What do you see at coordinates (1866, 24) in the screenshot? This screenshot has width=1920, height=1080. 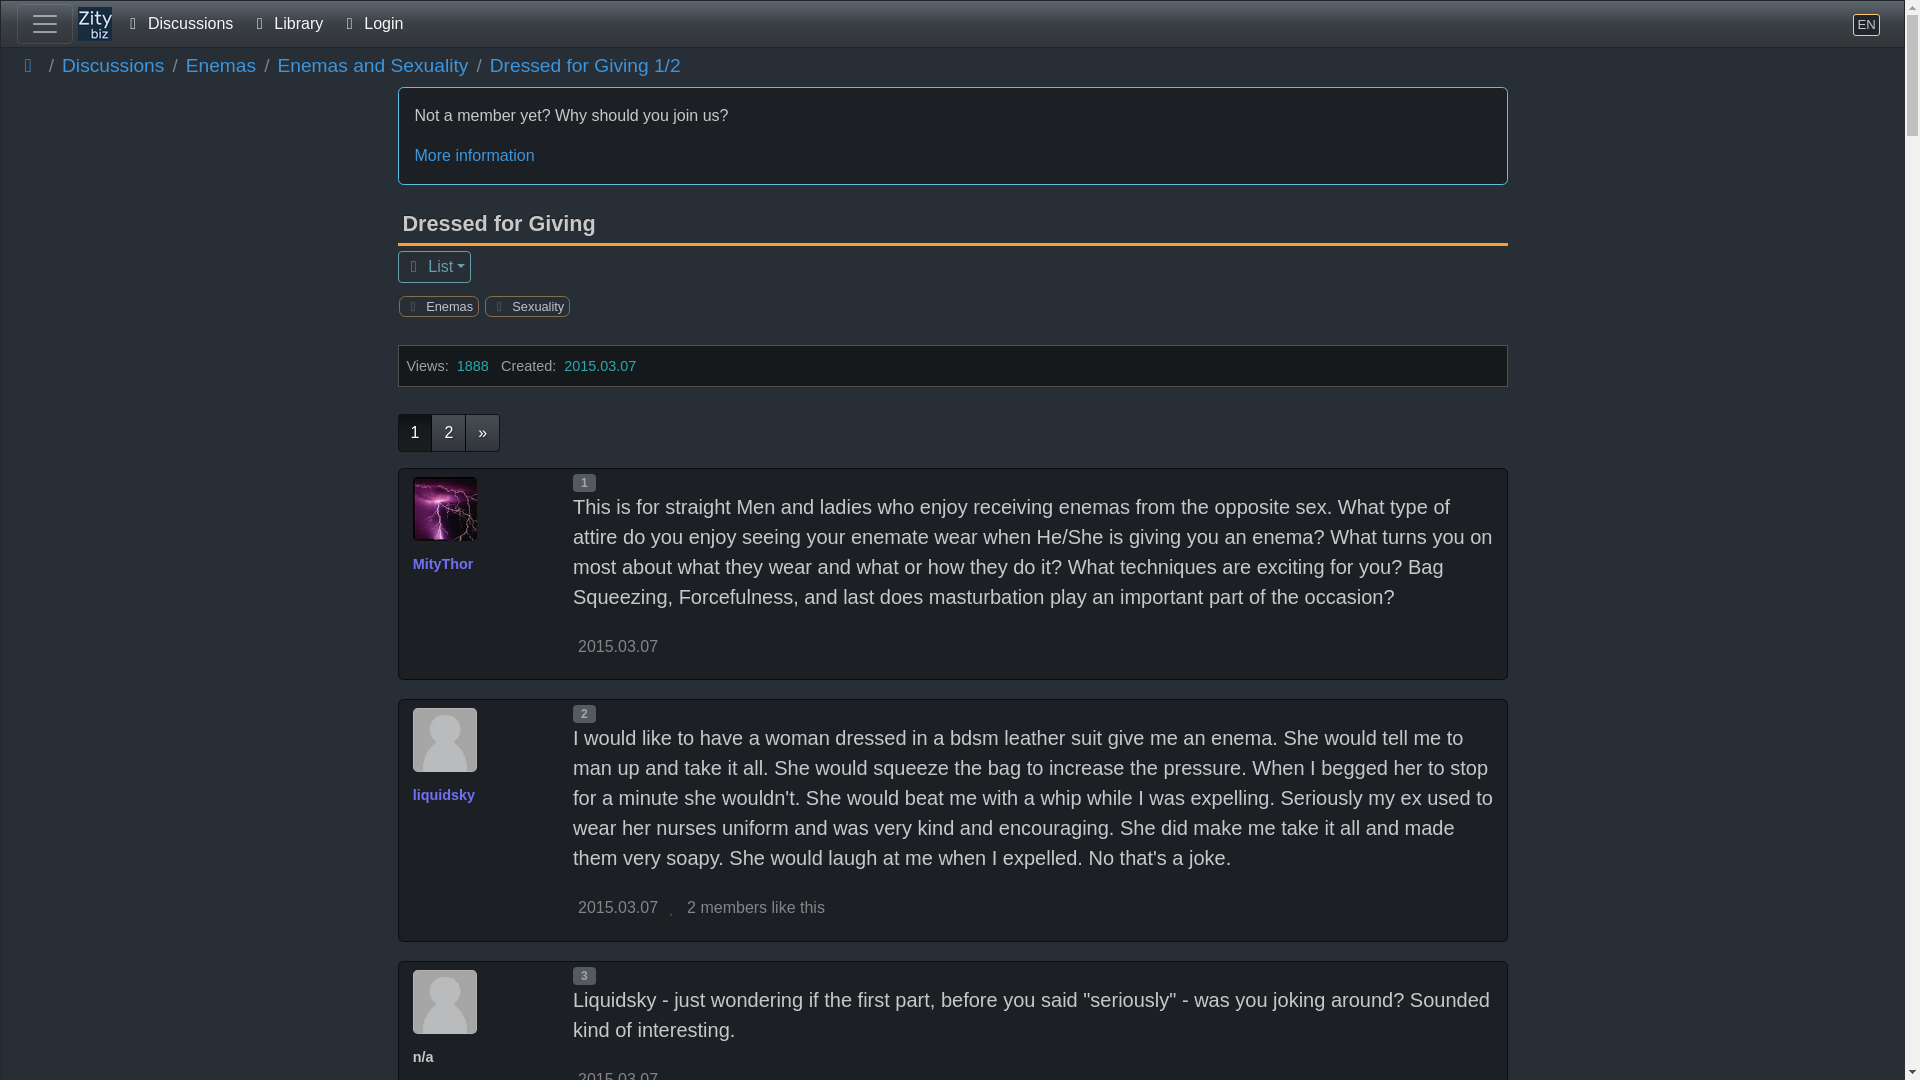 I see `Language section` at bounding box center [1866, 24].